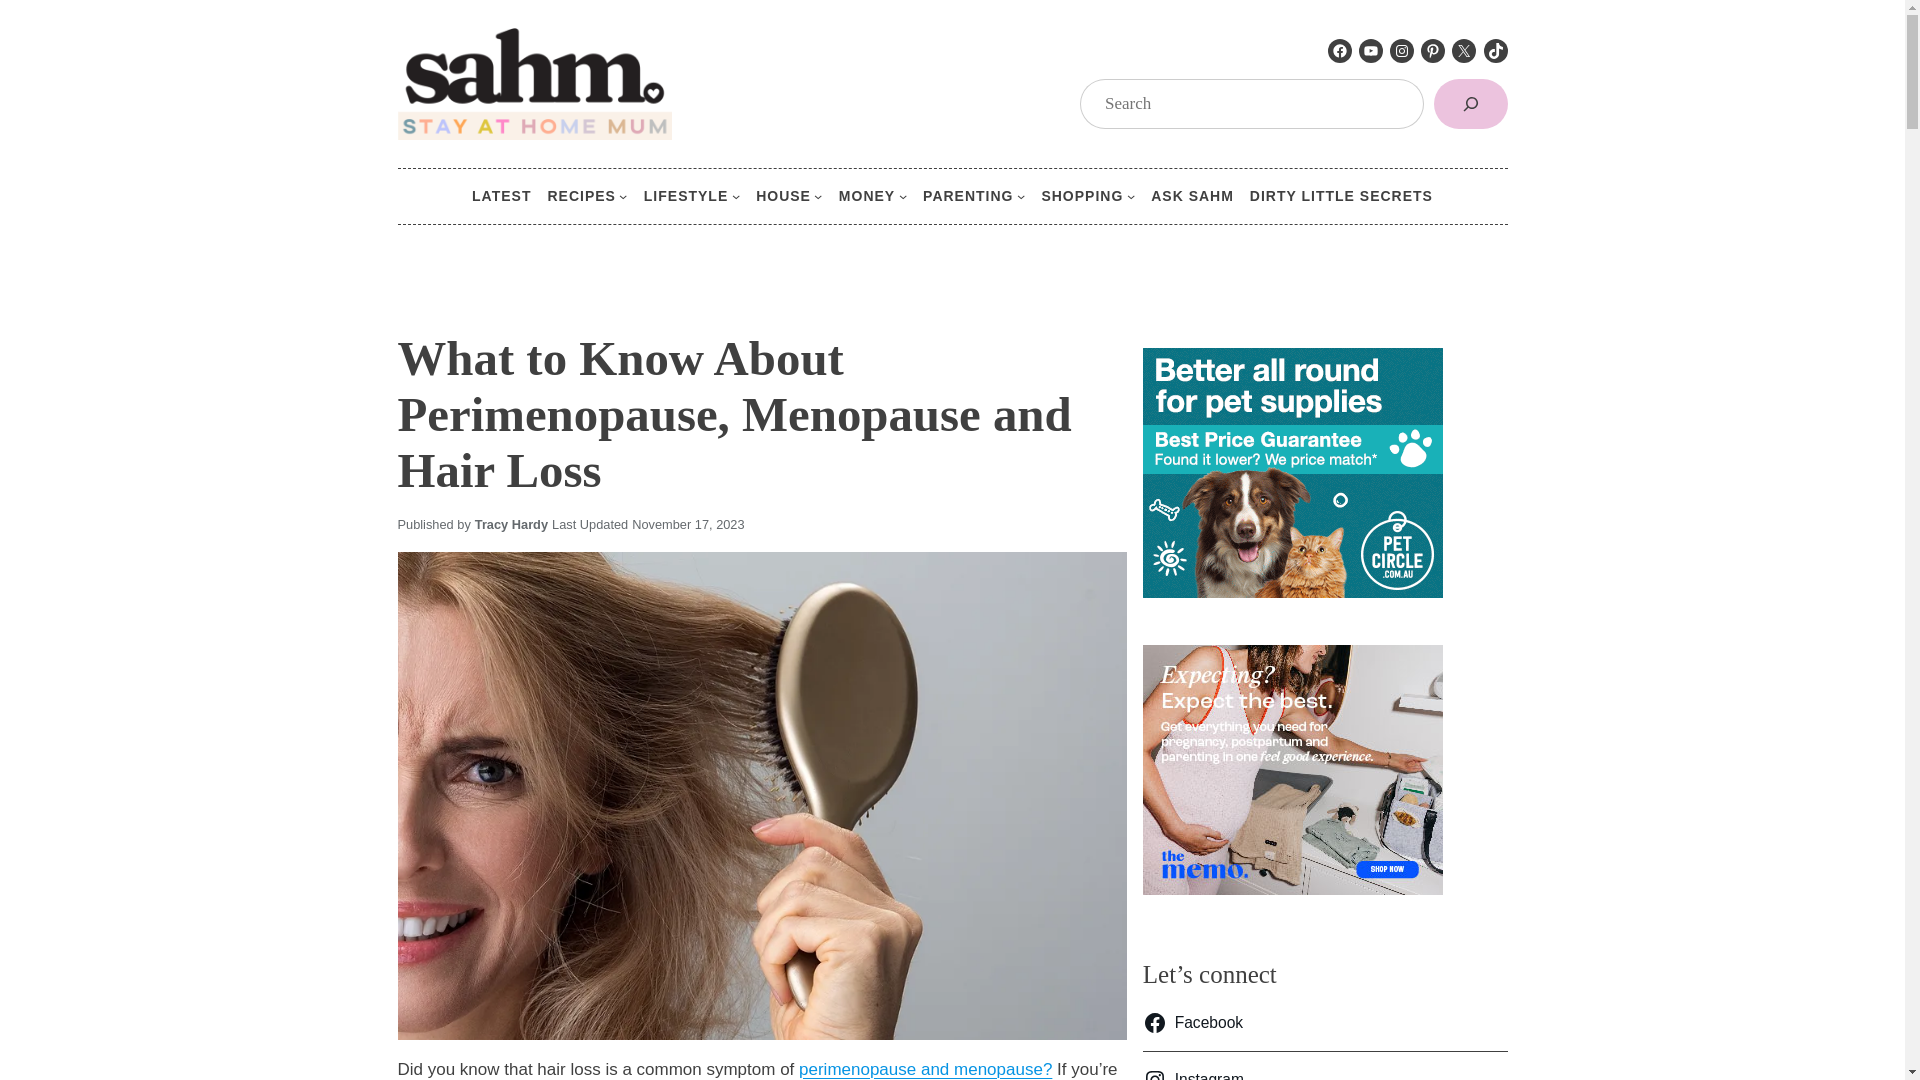 Image resolution: width=1920 pixels, height=1080 pixels. Describe the element at coordinates (1496, 50) in the screenshot. I see `TikTok` at that location.